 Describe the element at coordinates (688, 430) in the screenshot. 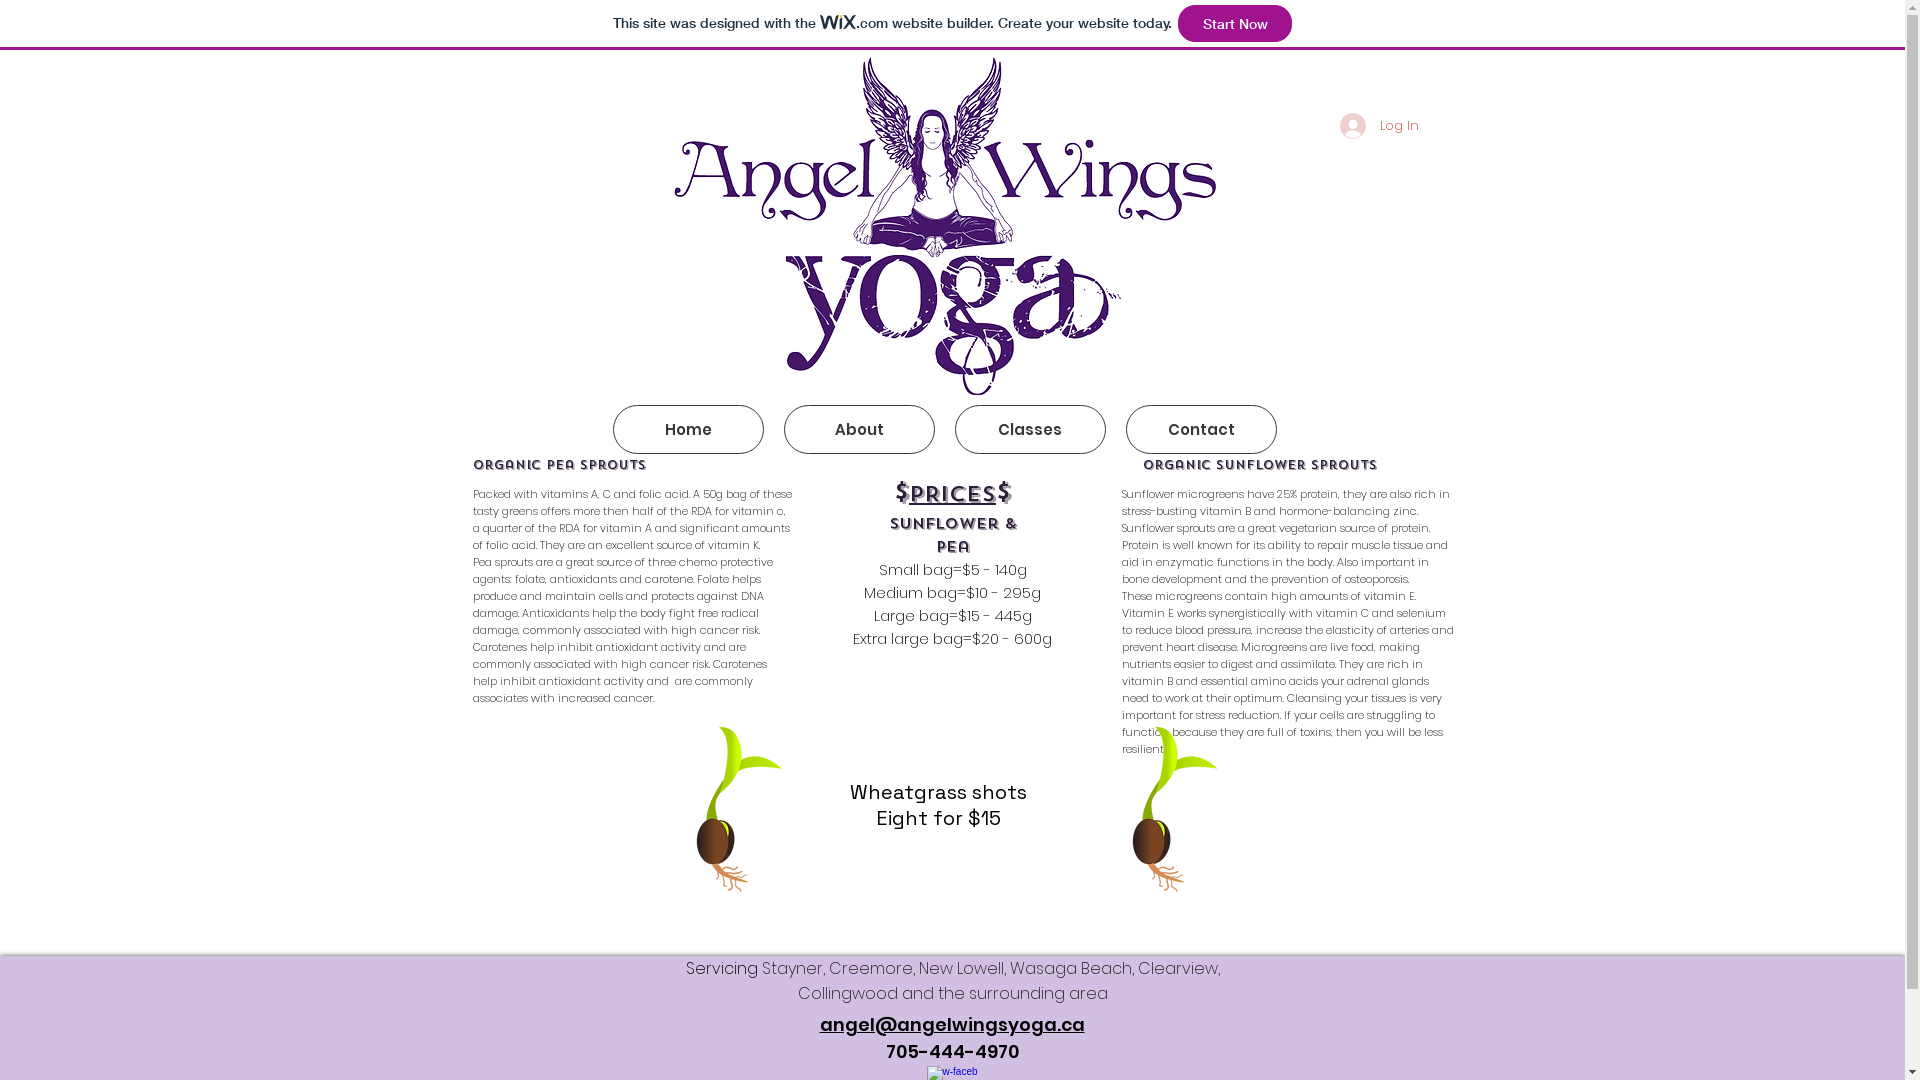

I see `Home` at that location.